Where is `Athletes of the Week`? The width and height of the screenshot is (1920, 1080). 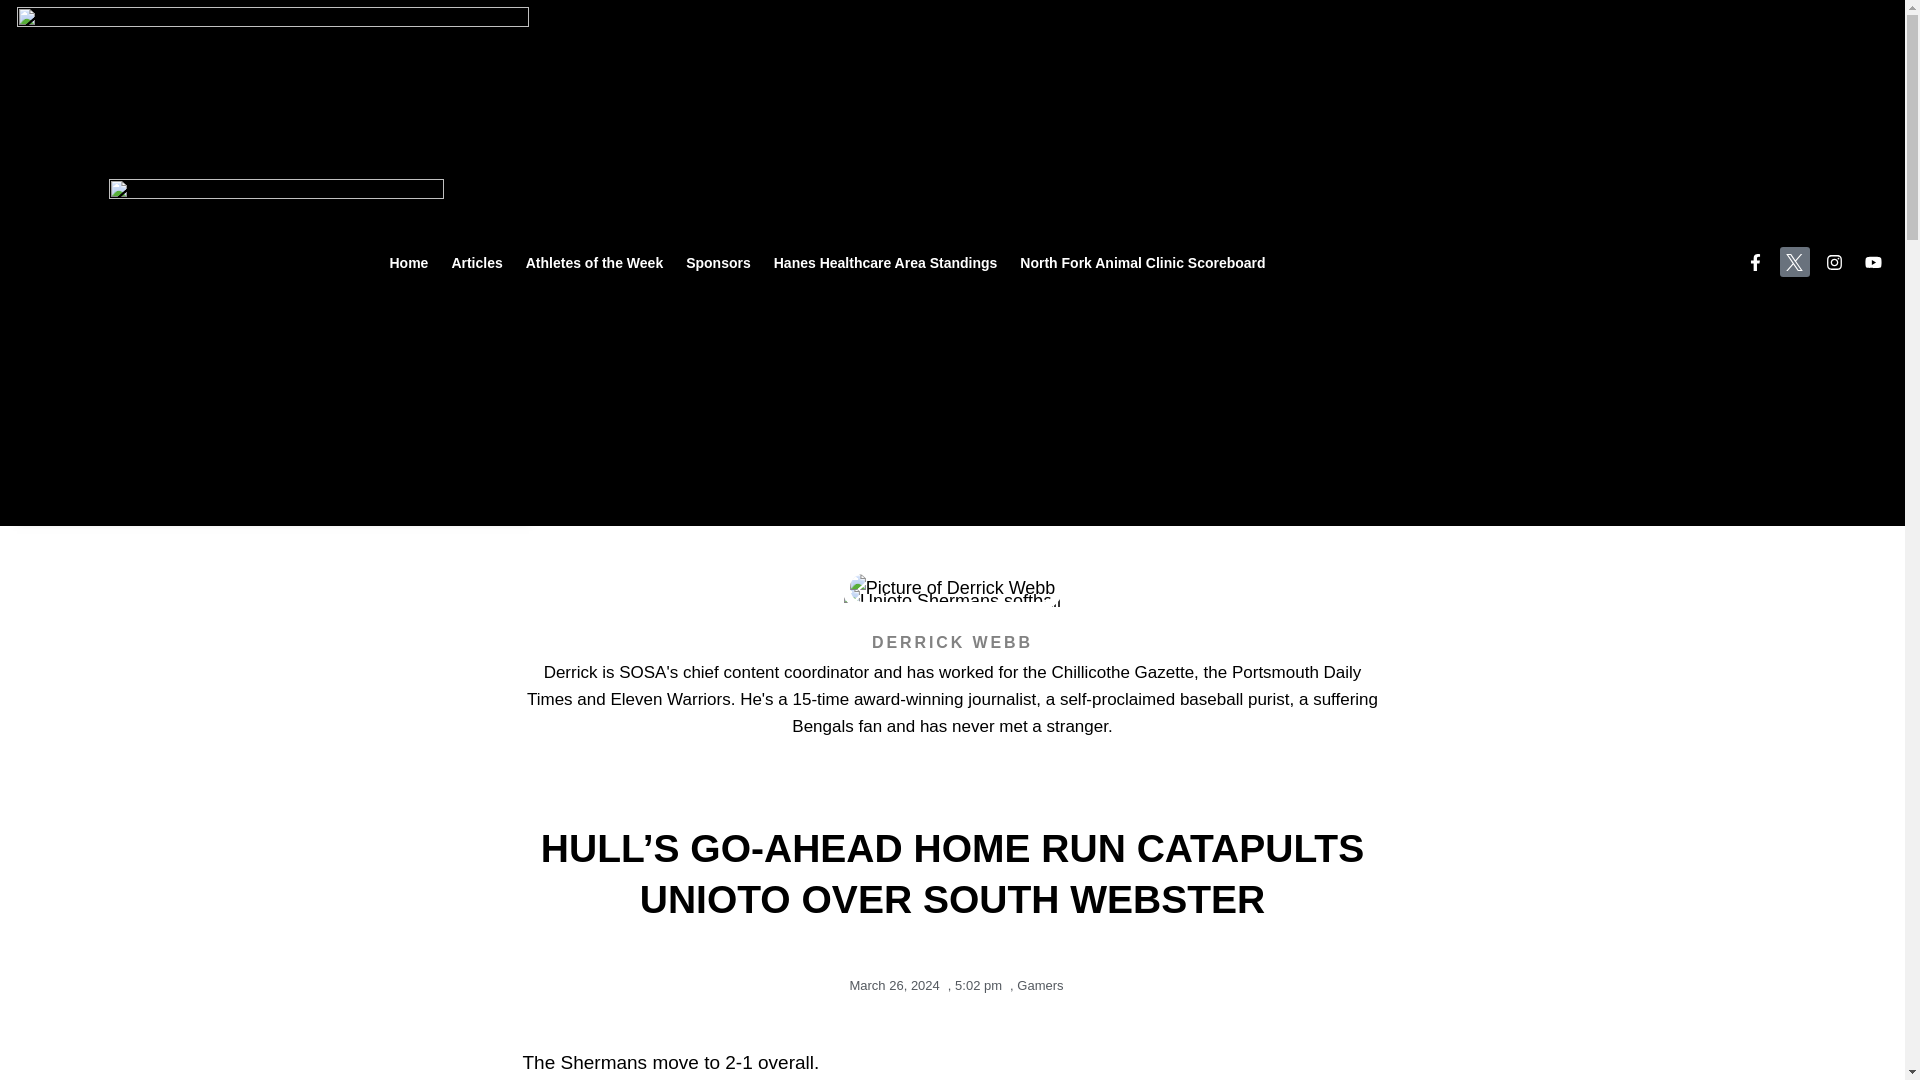 Athletes of the Week is located at coordinates (594, 262).